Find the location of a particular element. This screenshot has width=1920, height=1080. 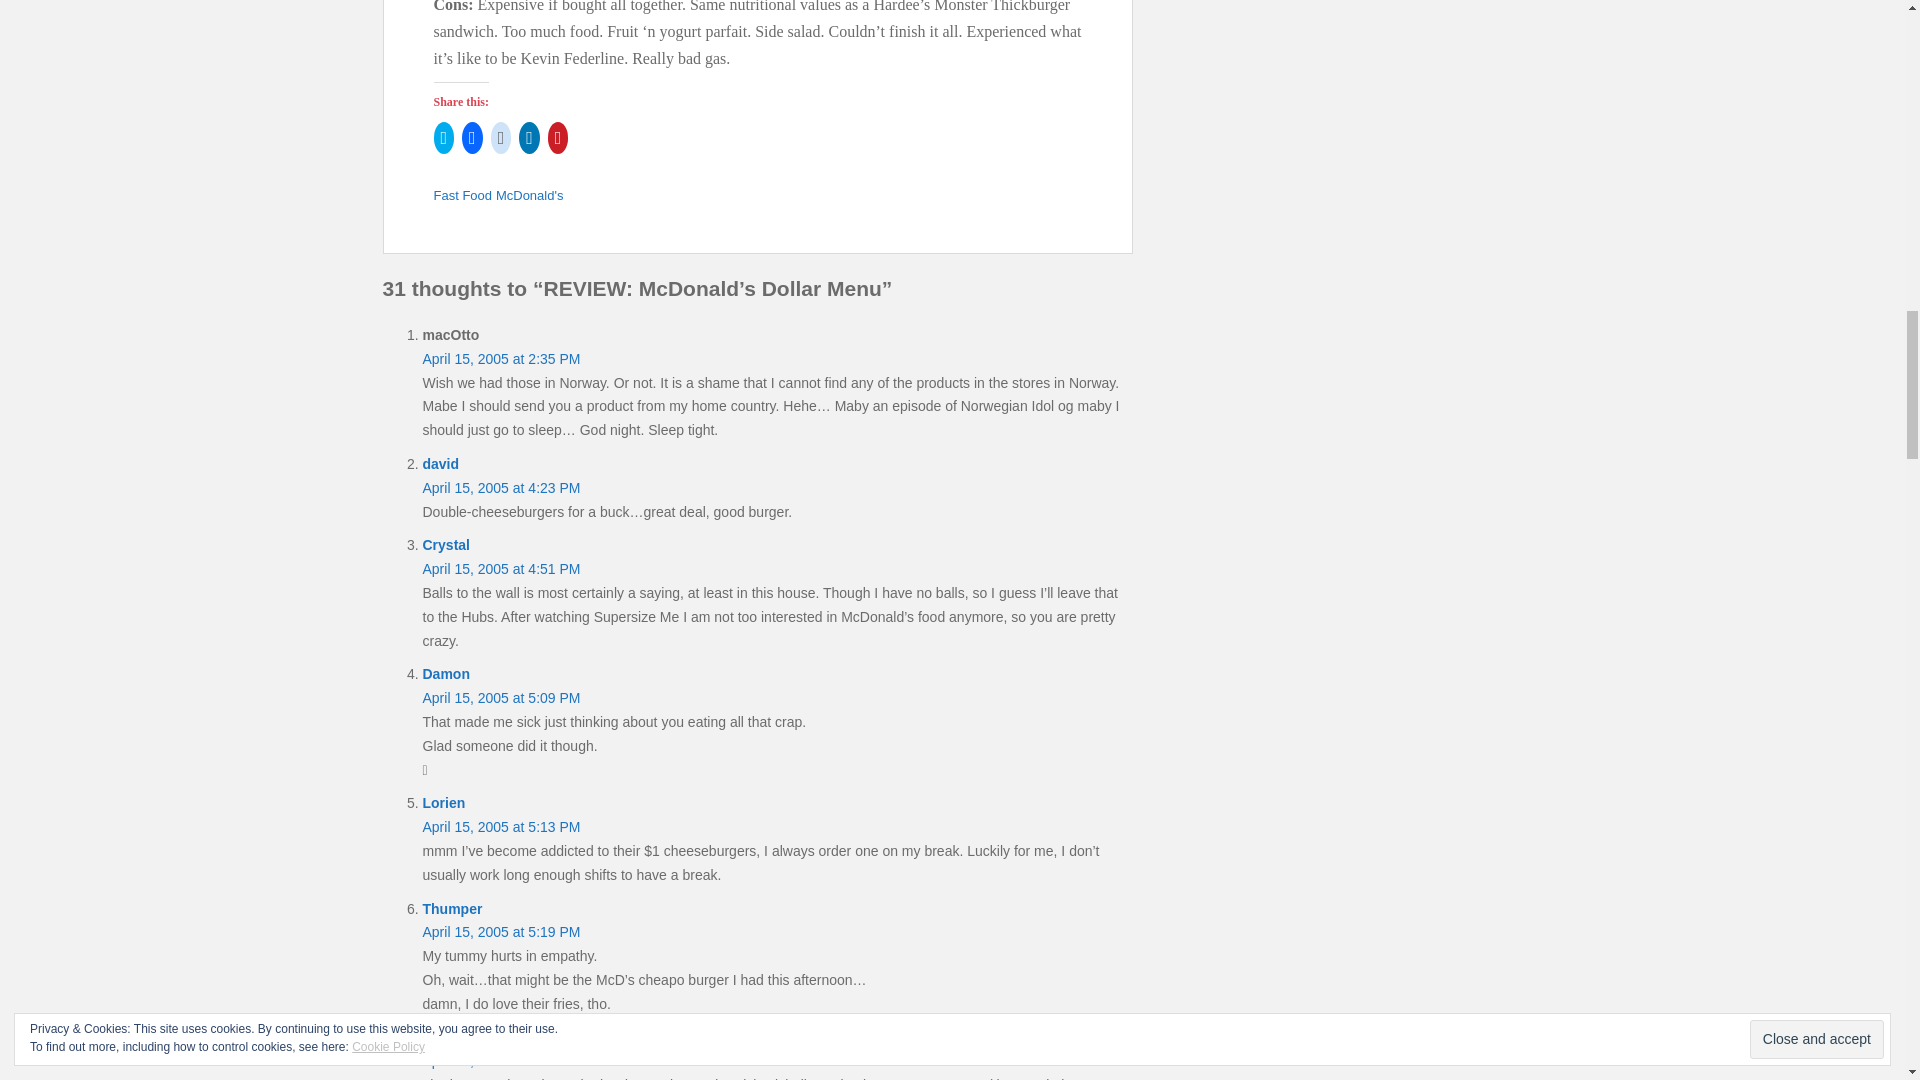

david is located at coordinates (440, 463).